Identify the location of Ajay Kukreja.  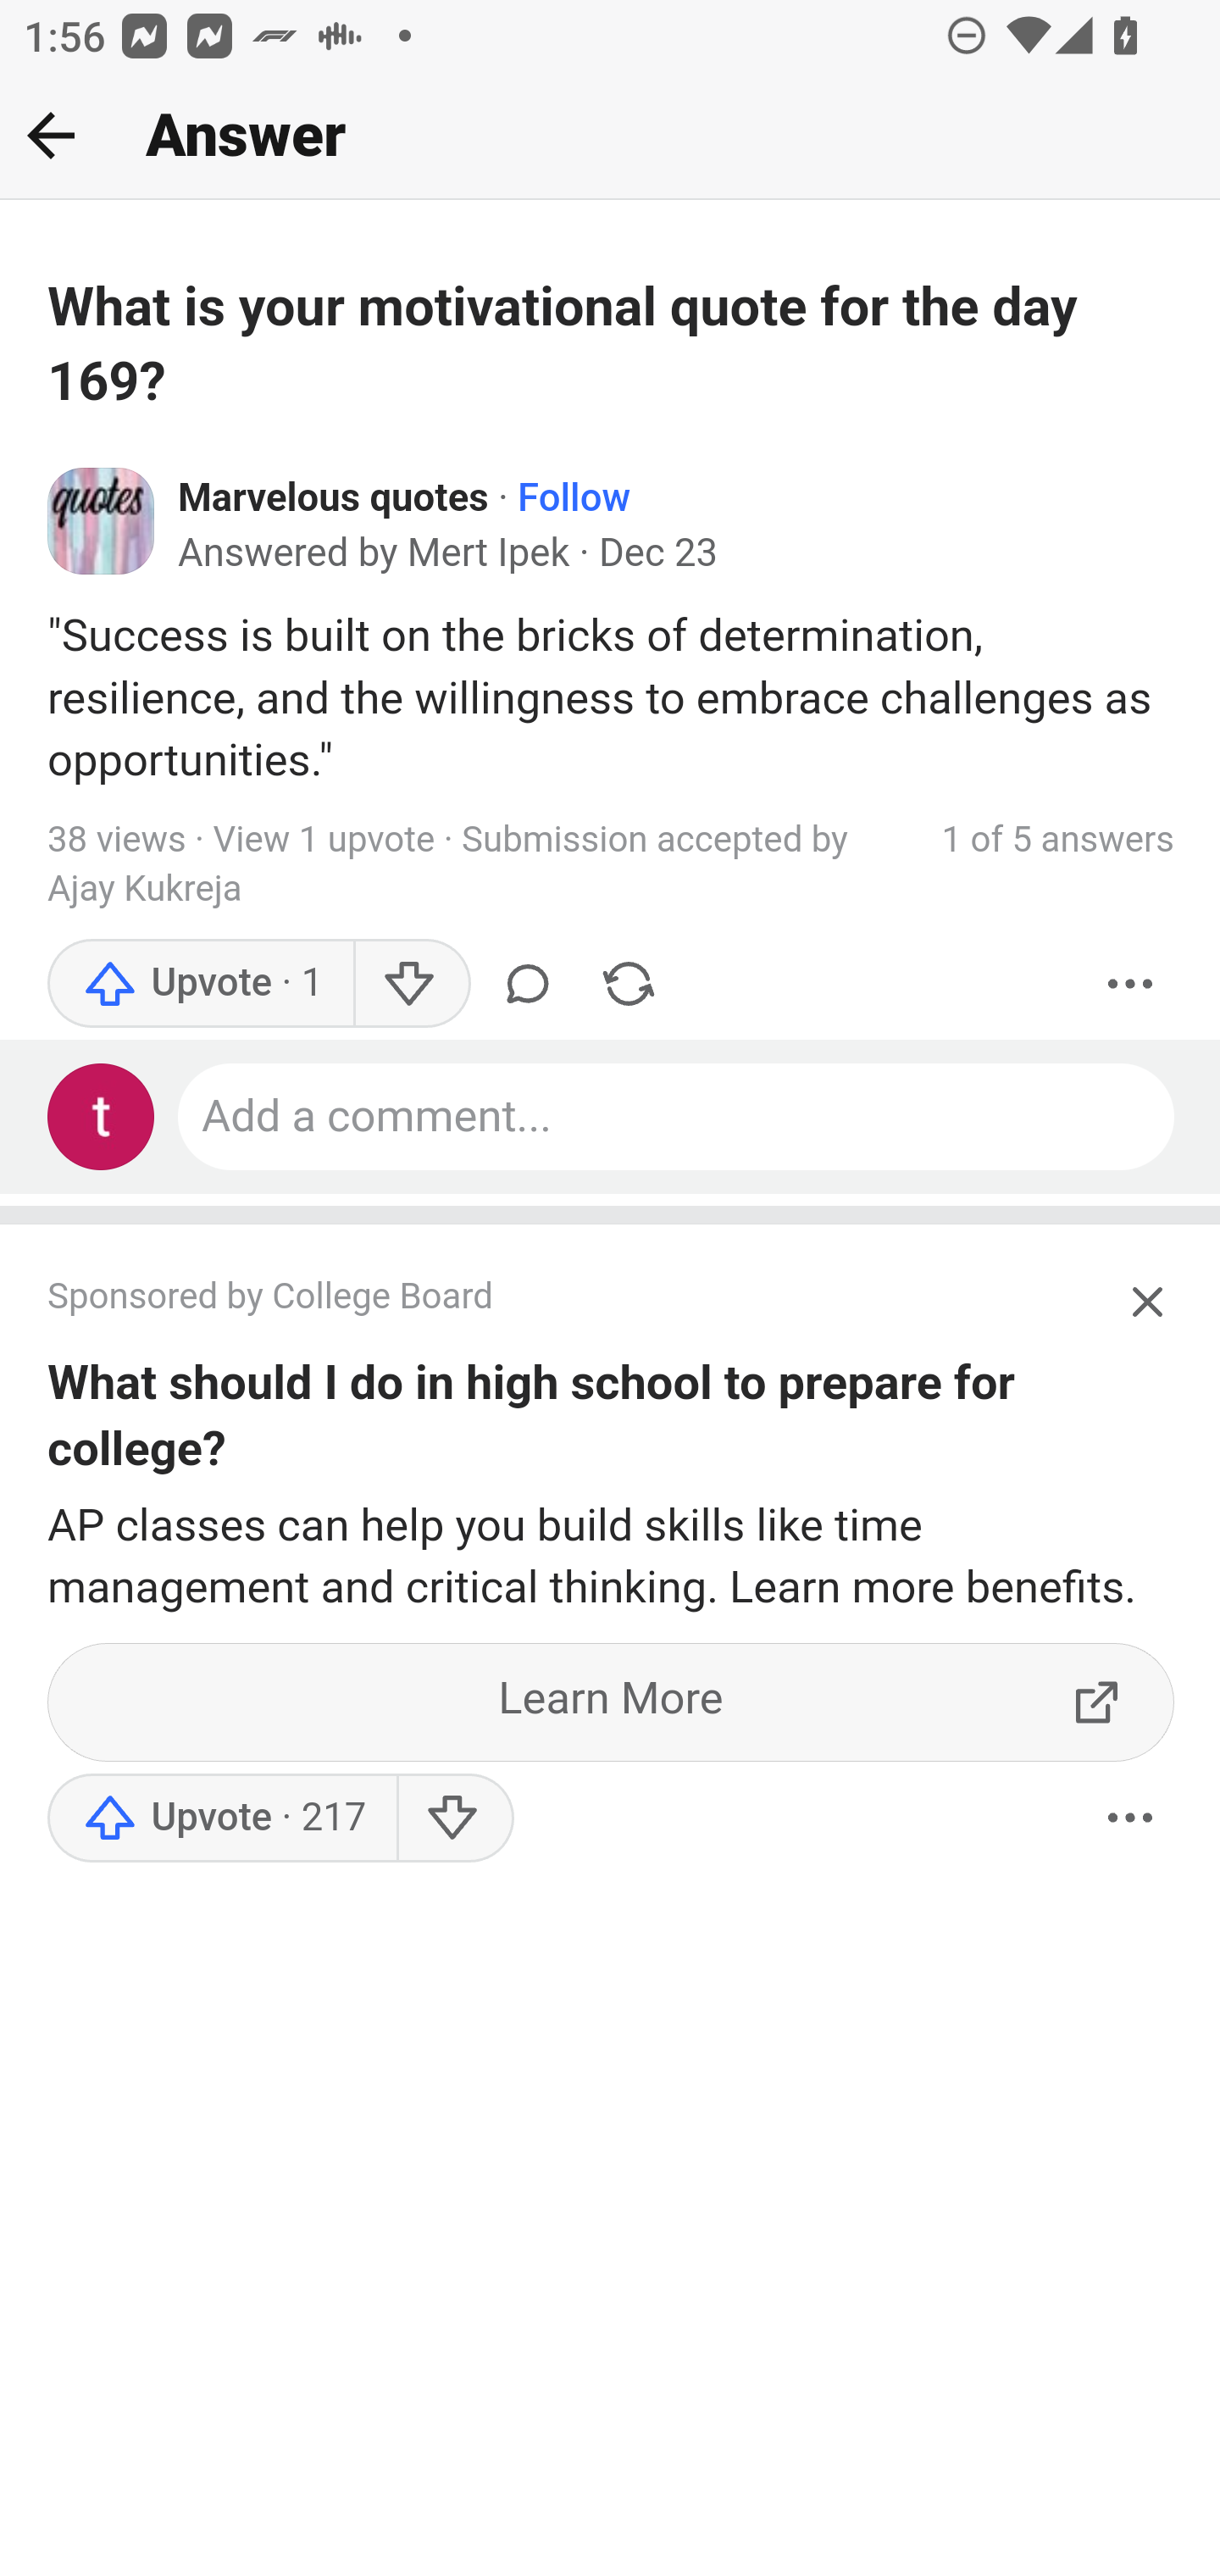
(145, 891).